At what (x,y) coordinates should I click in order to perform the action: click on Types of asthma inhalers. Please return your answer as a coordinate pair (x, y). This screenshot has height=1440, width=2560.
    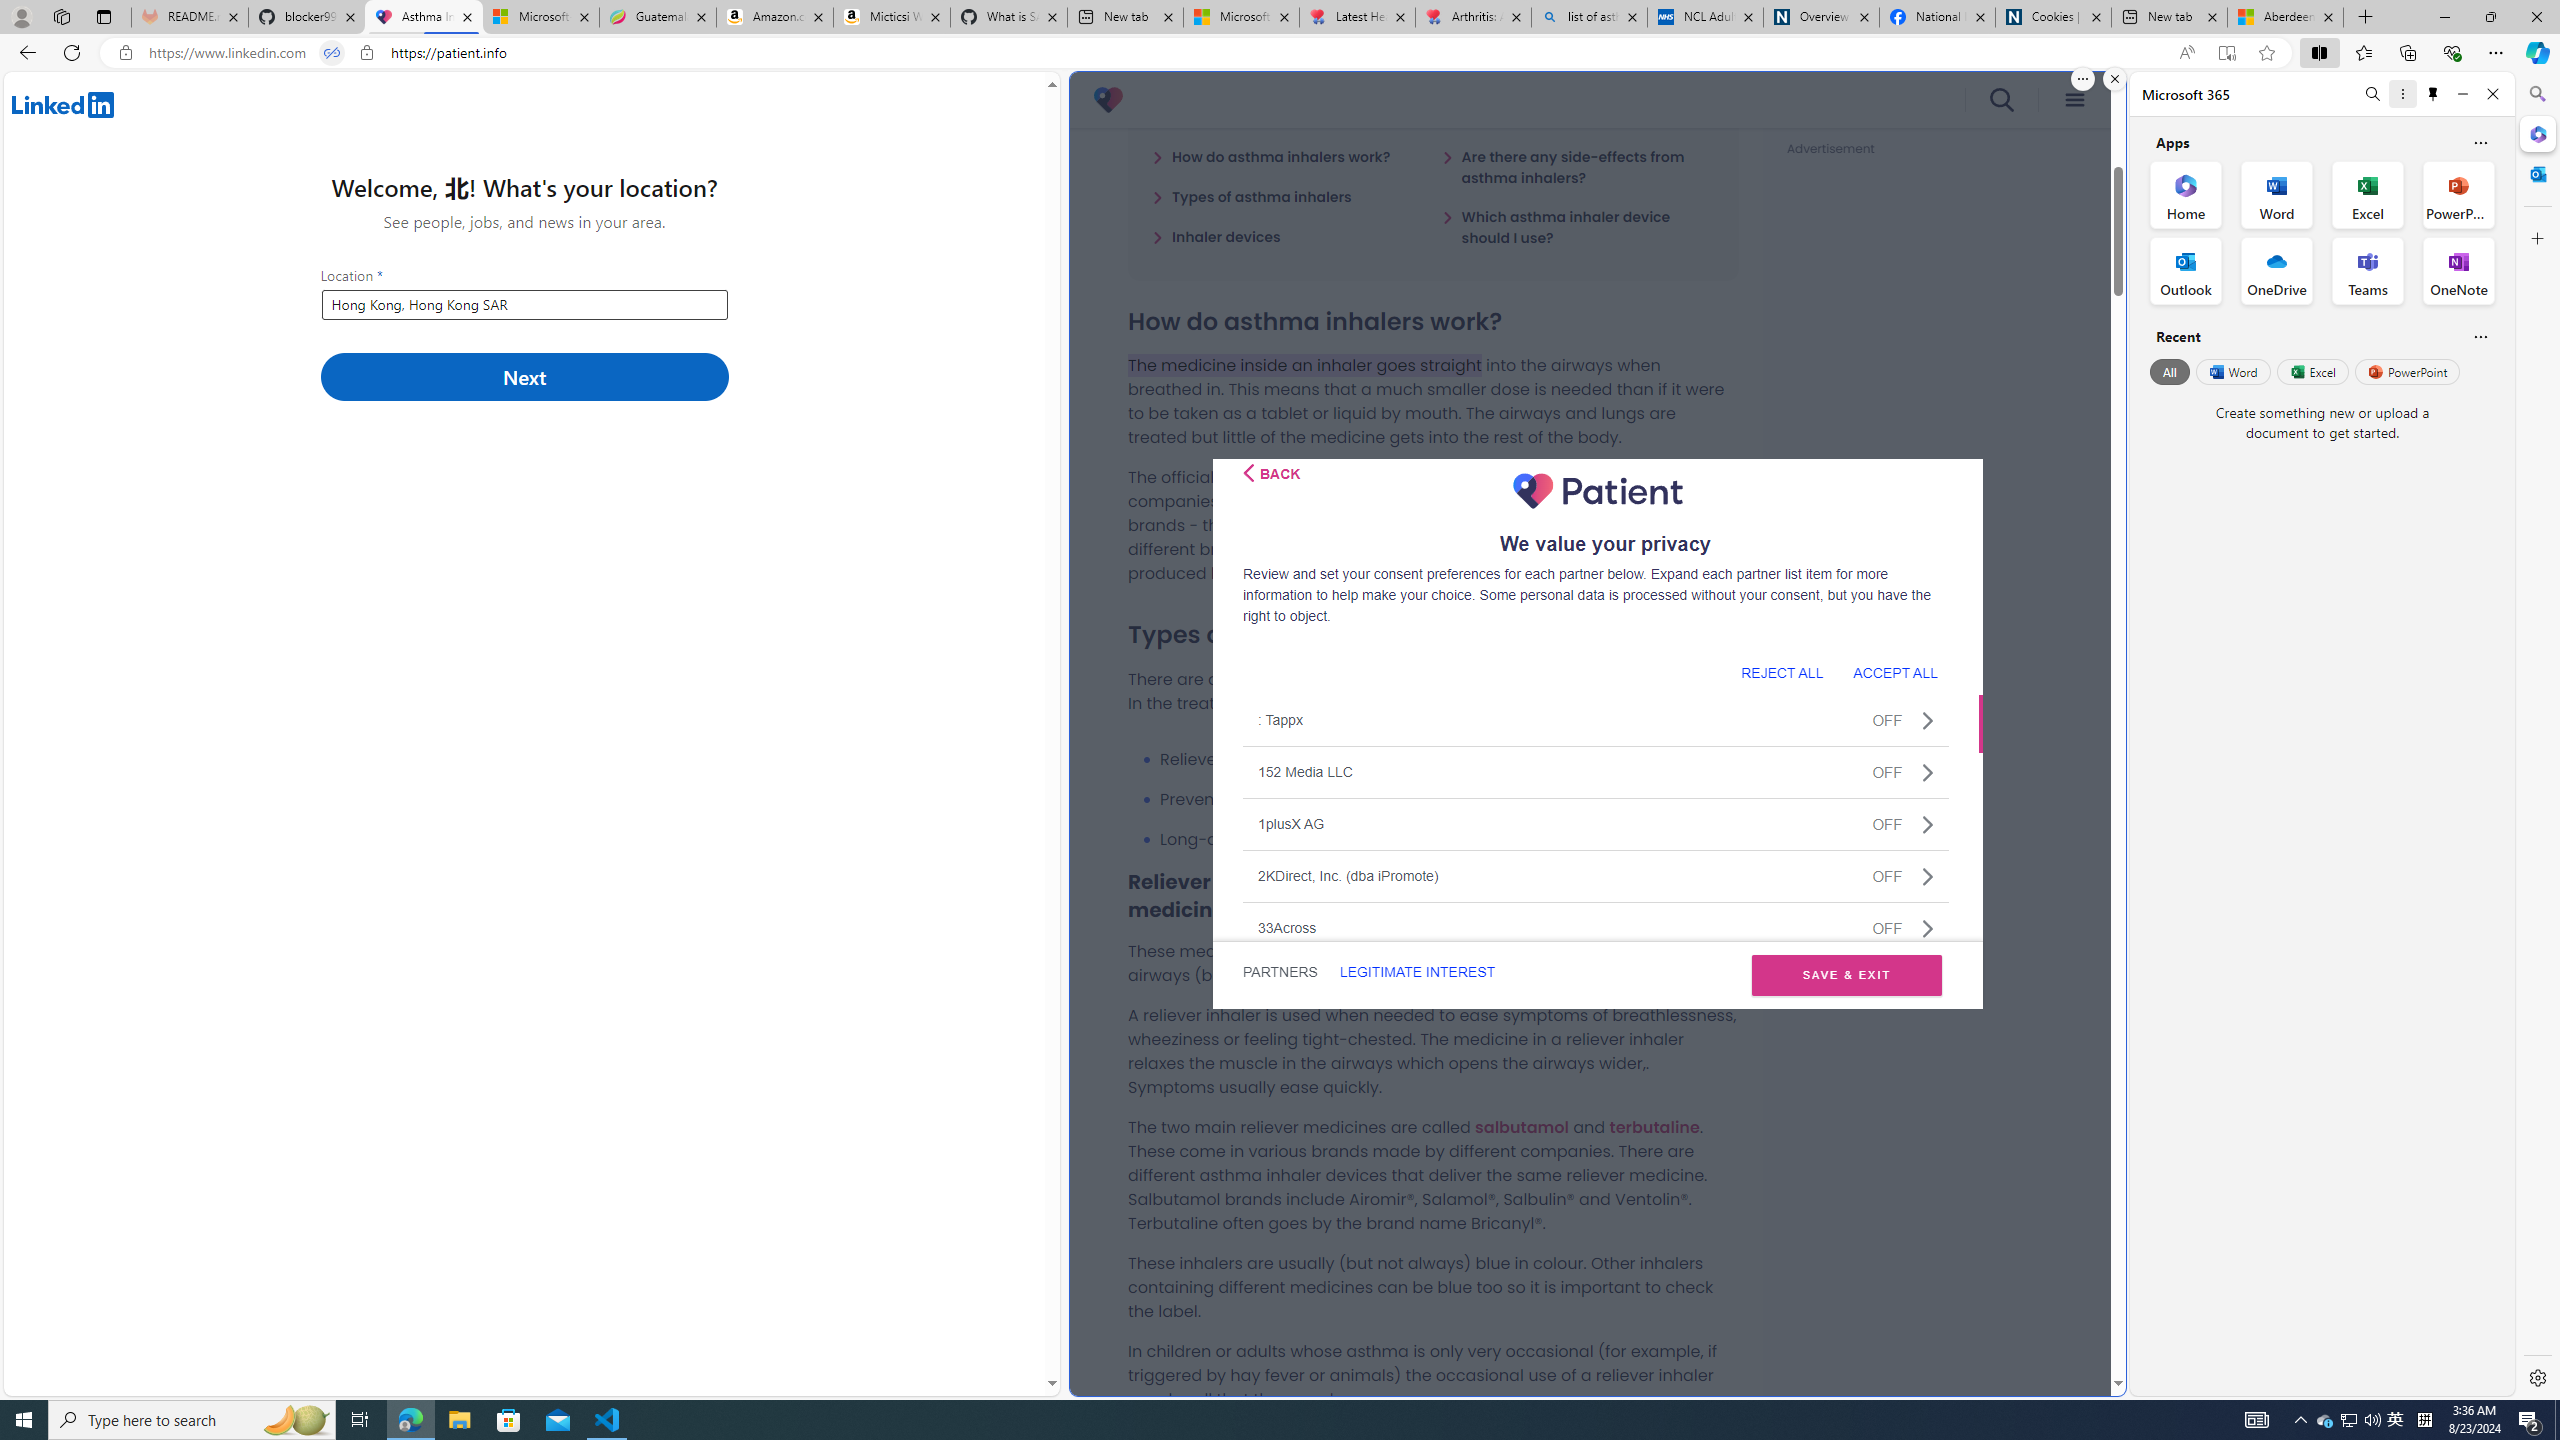
    Looking at the image, I should click on (1252, 196).